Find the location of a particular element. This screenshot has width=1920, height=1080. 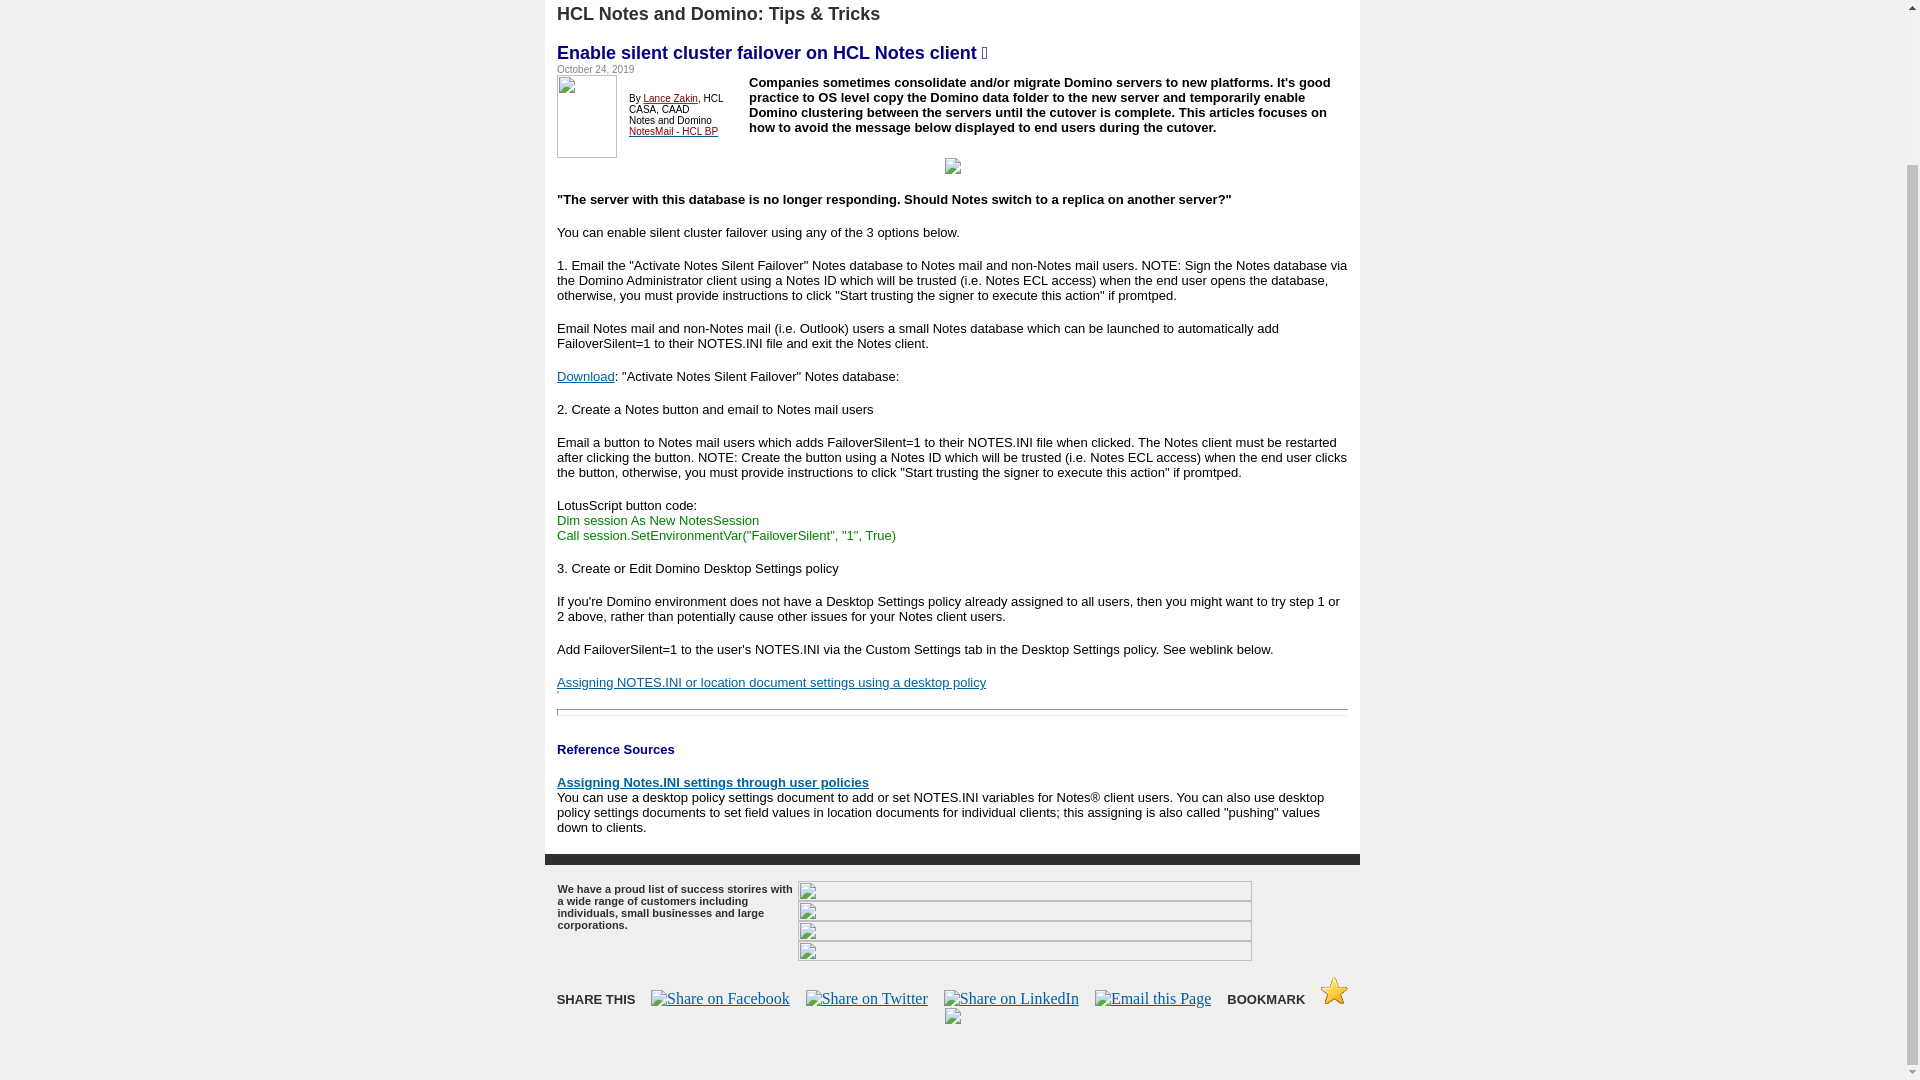

NotesMail - HCL BP is located at coordinates (674, 129).